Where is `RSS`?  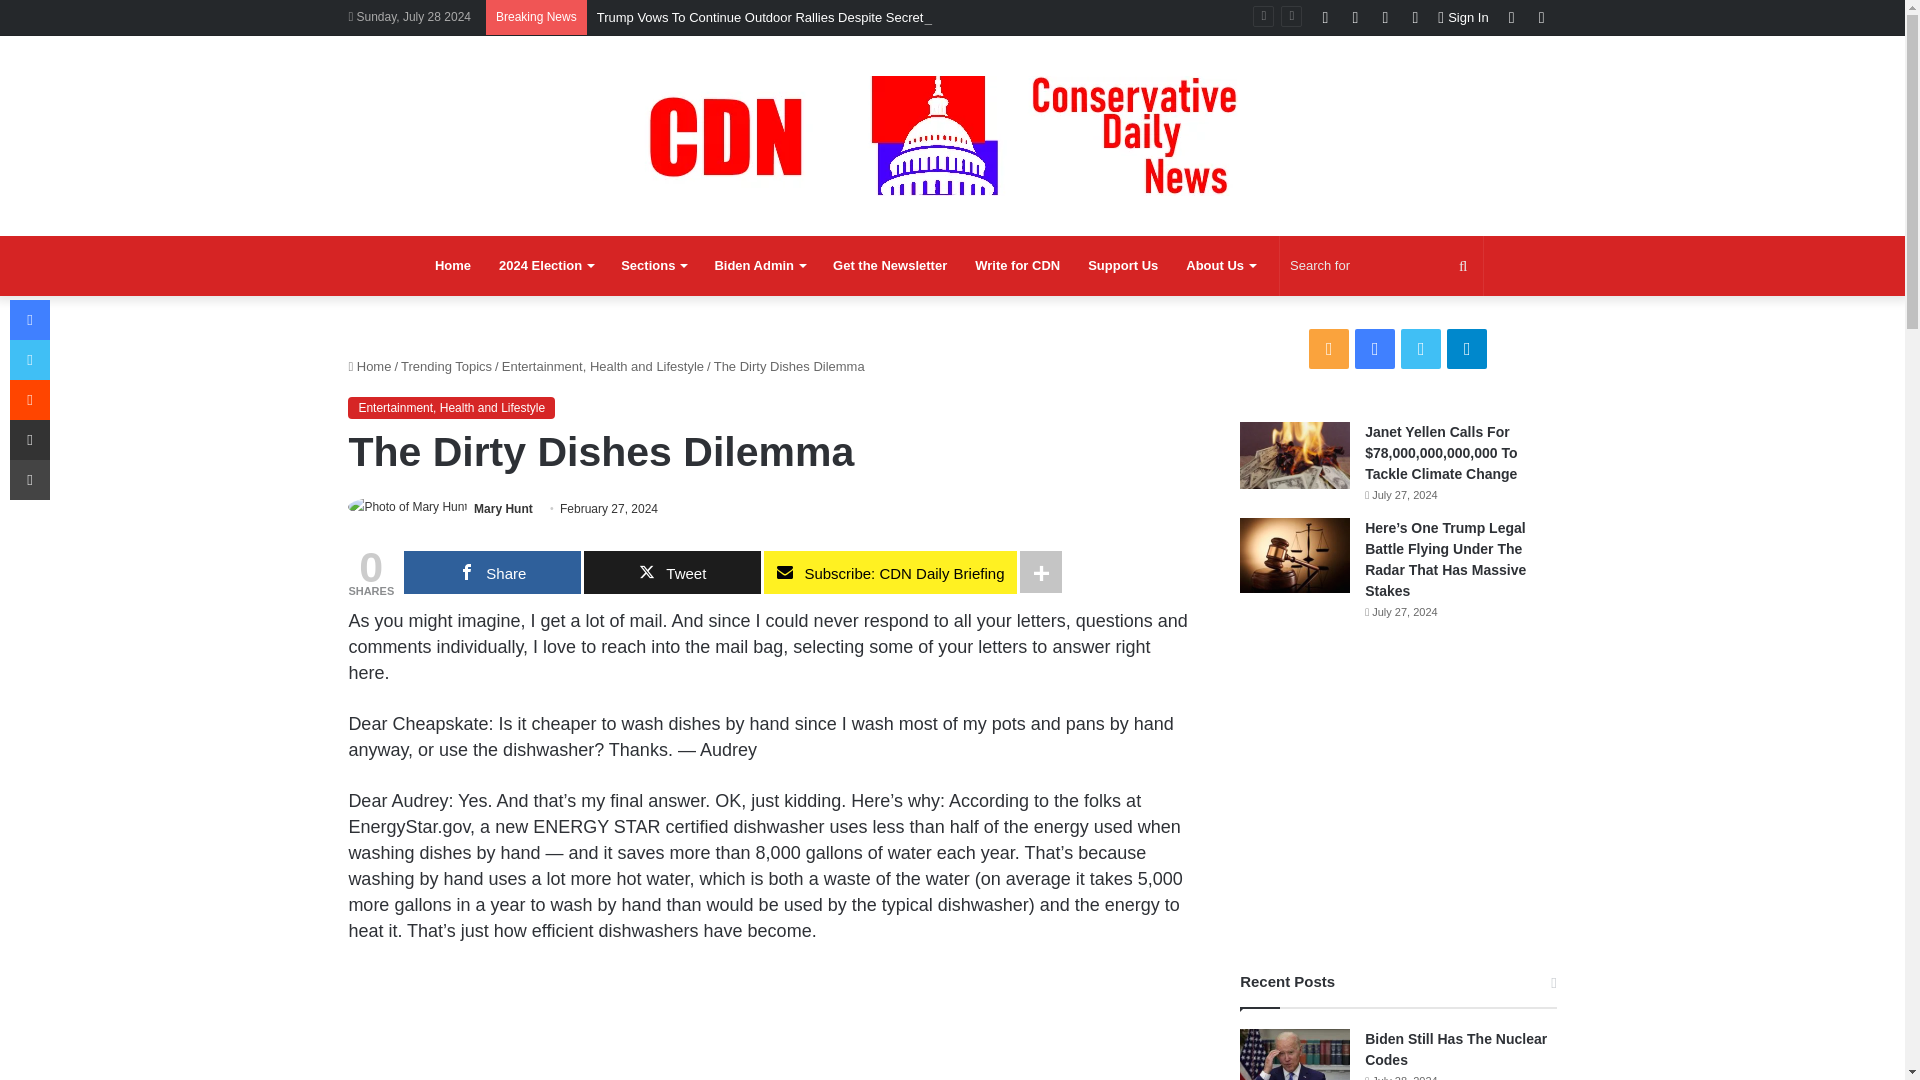
RSS is located at coordinates (1324, 17).